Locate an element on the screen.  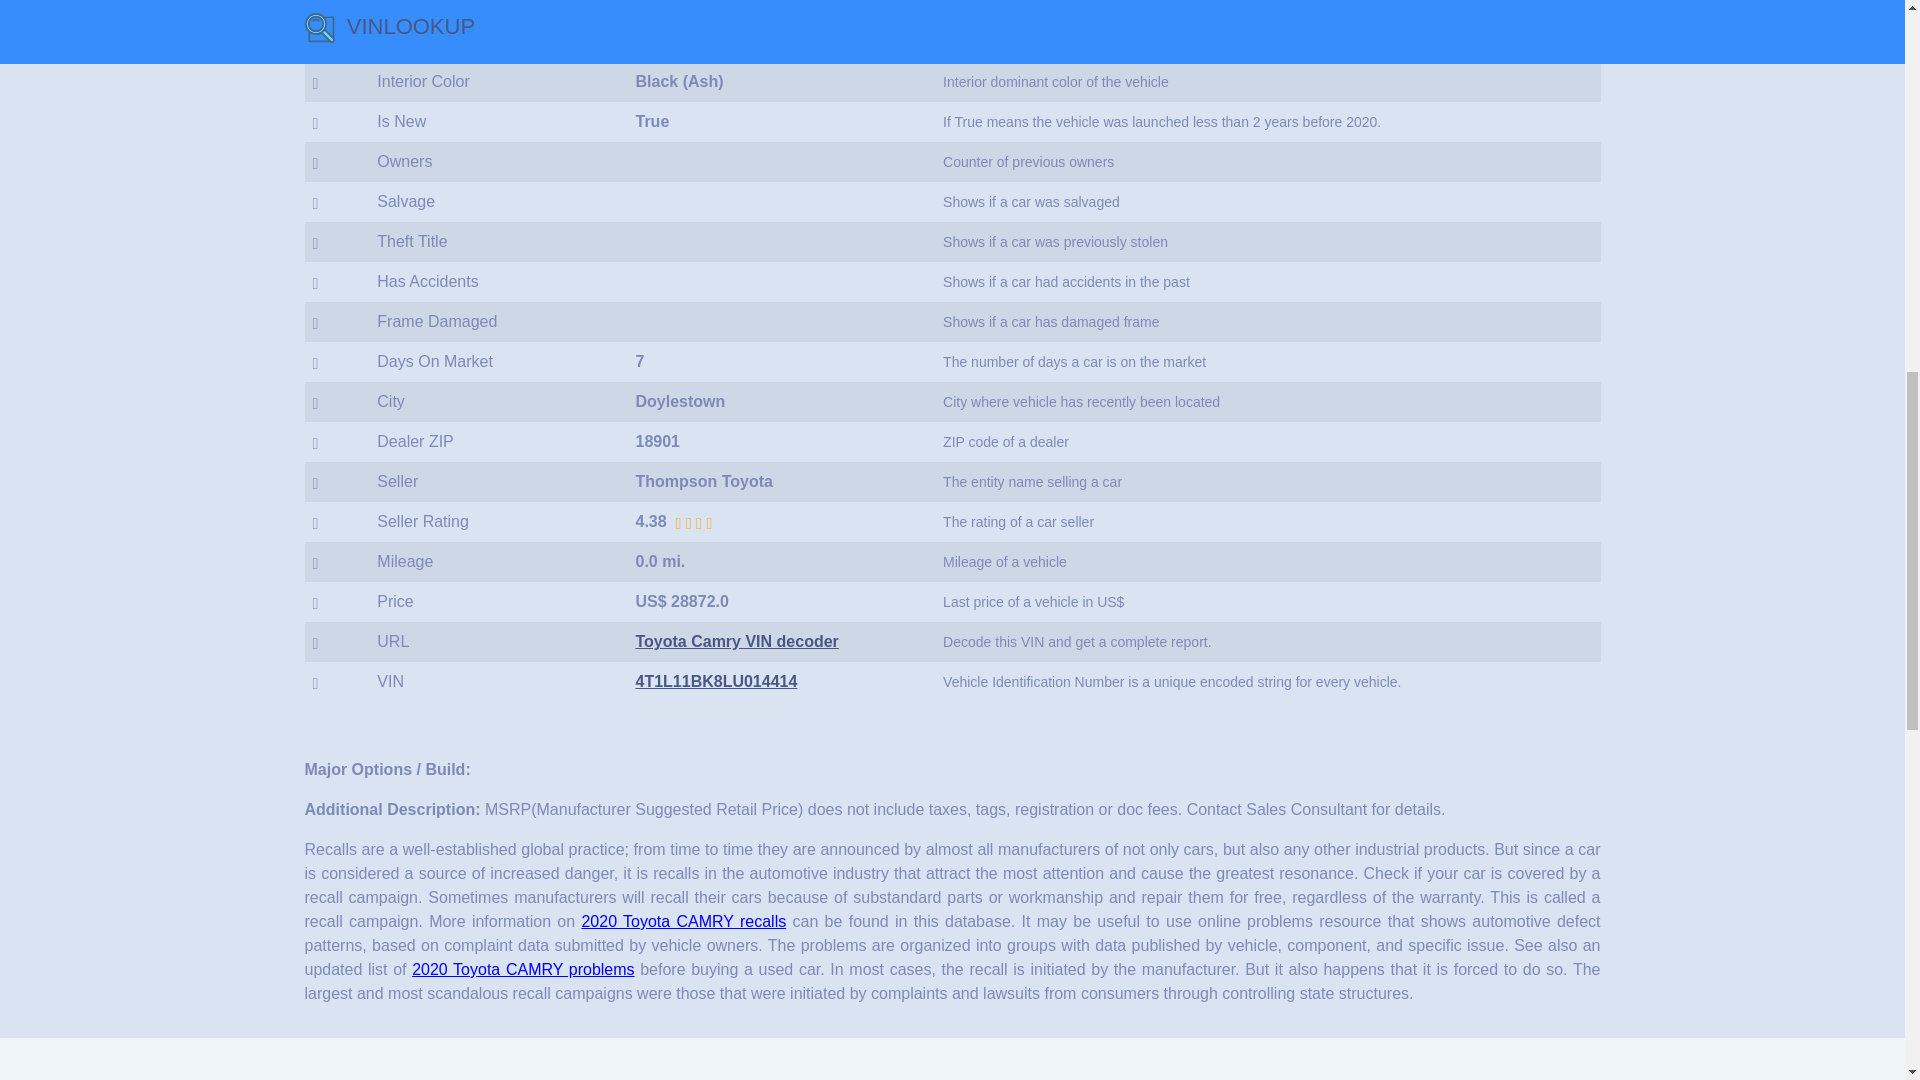
4T1L11BK8LU014414 is located at coordinates (716, 681).